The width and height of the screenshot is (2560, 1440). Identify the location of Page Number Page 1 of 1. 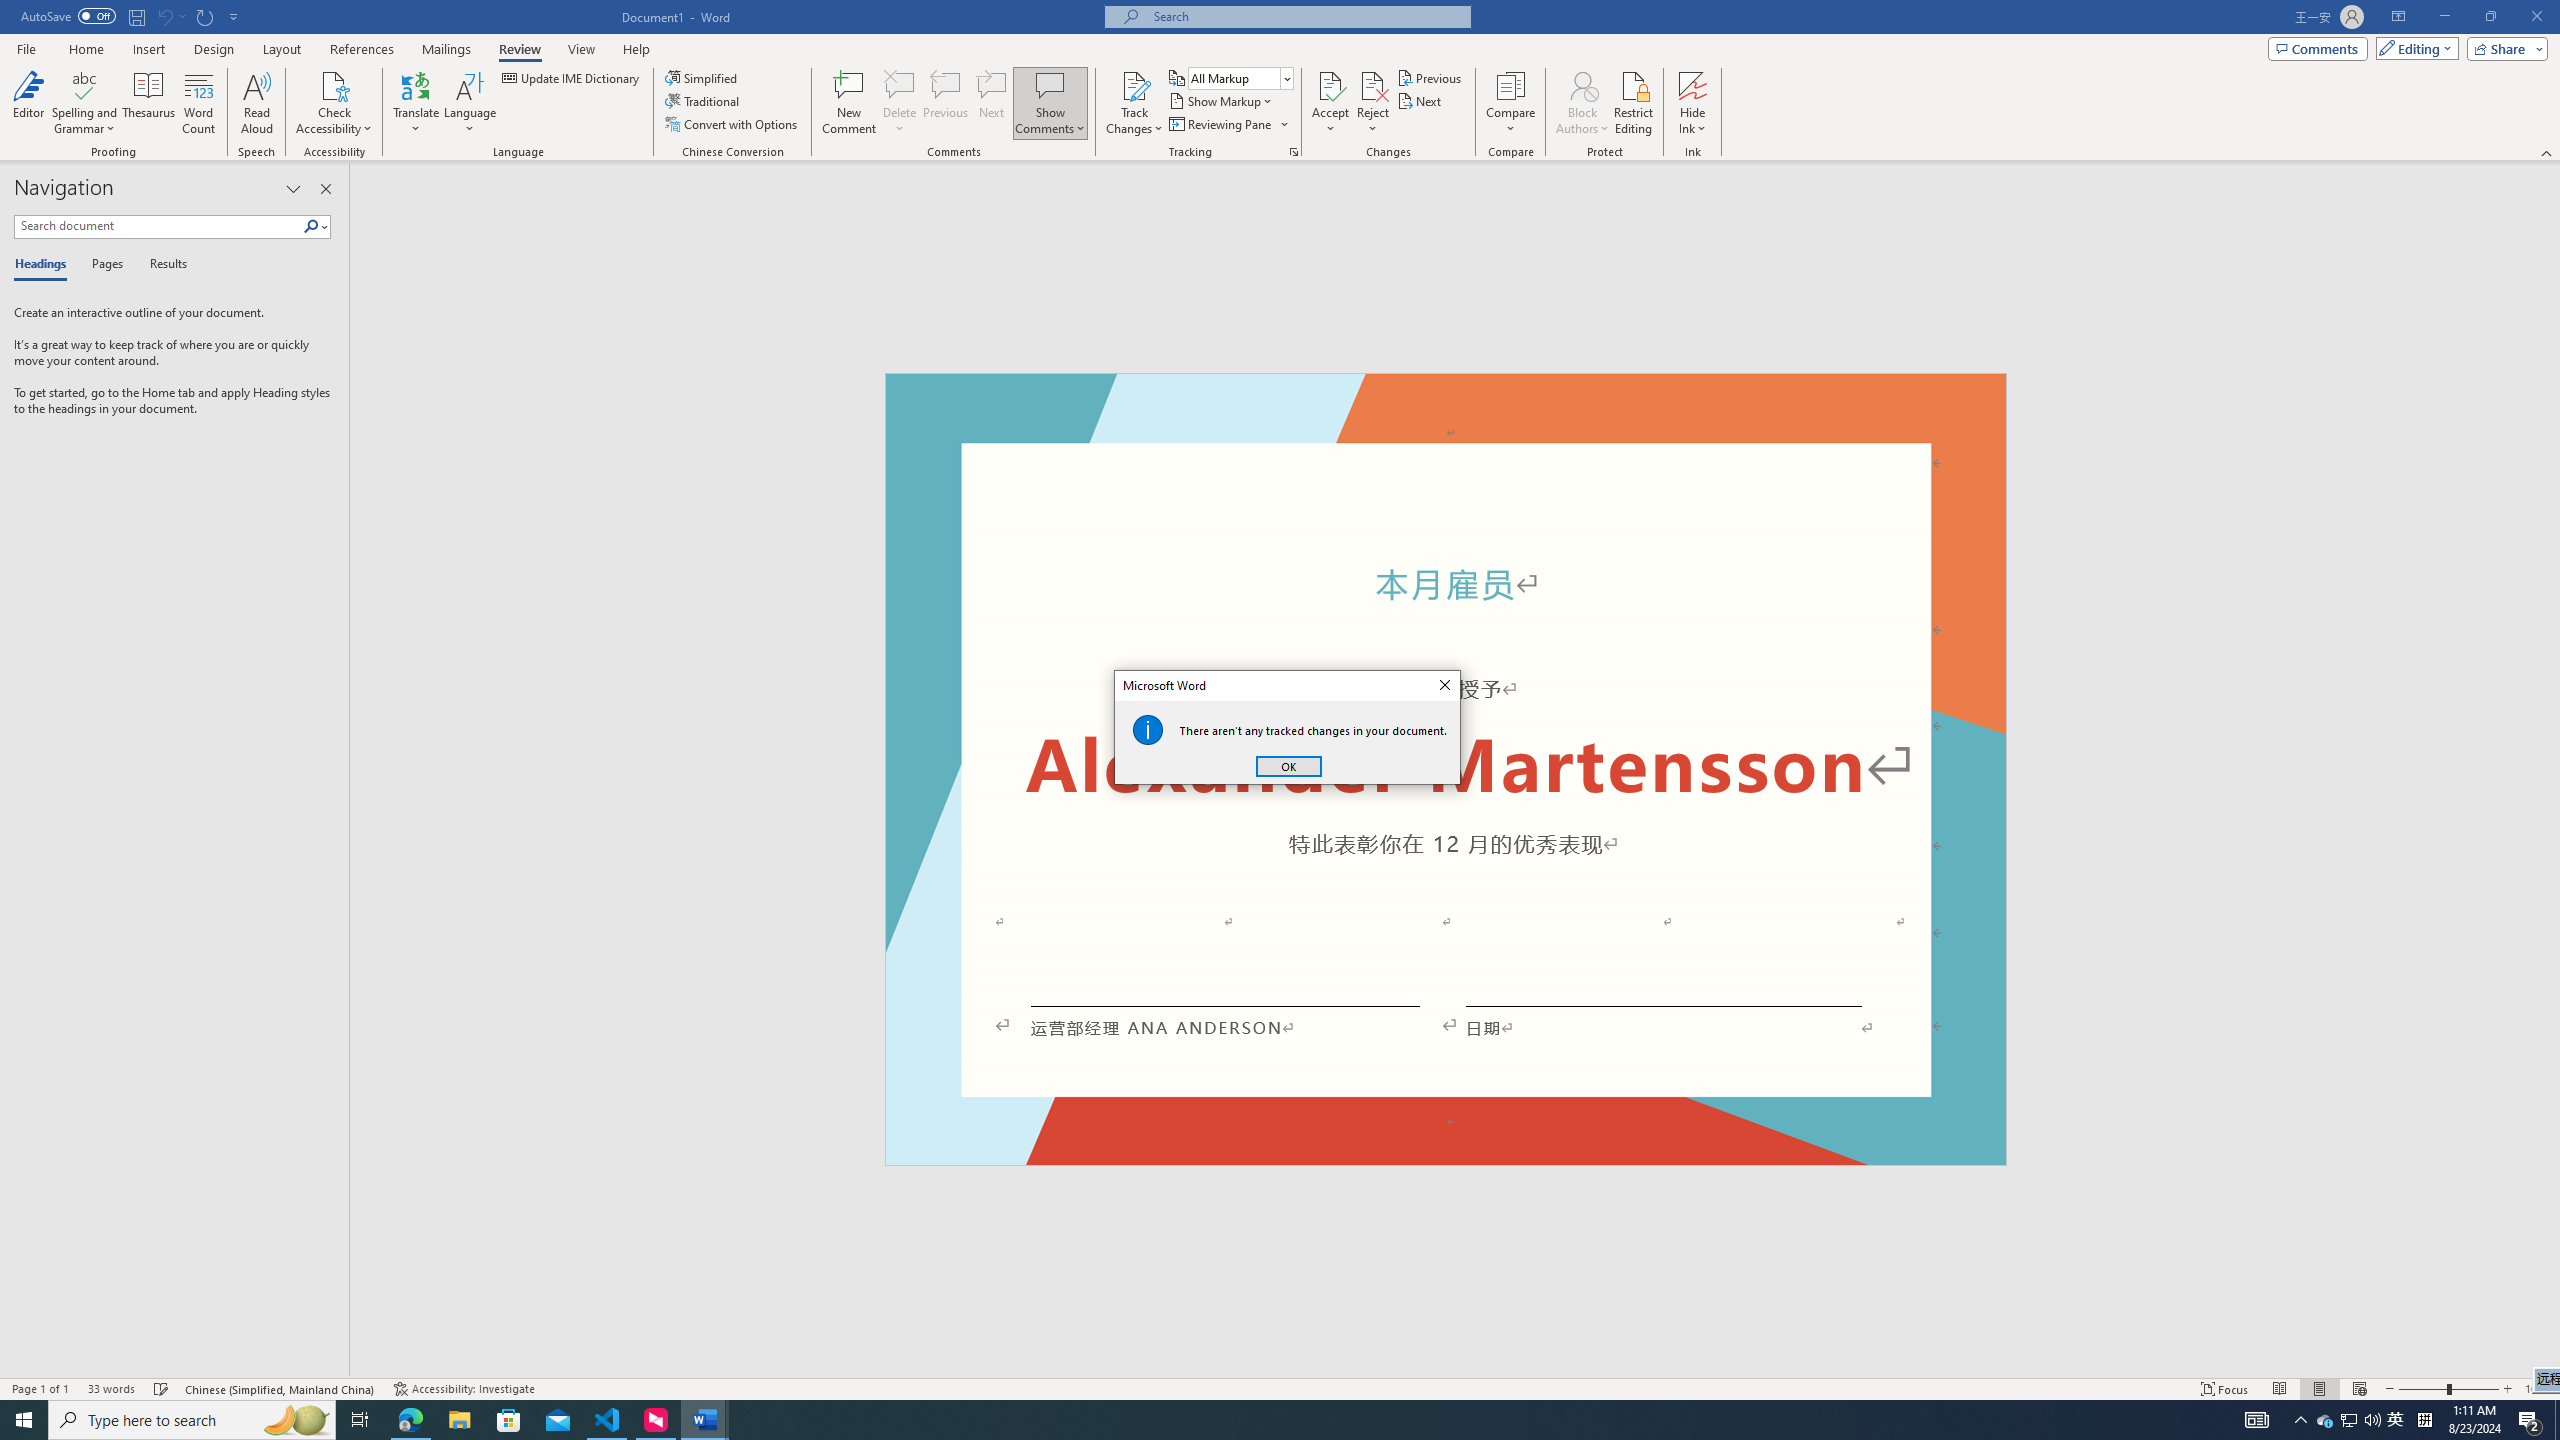
(40, 1389).